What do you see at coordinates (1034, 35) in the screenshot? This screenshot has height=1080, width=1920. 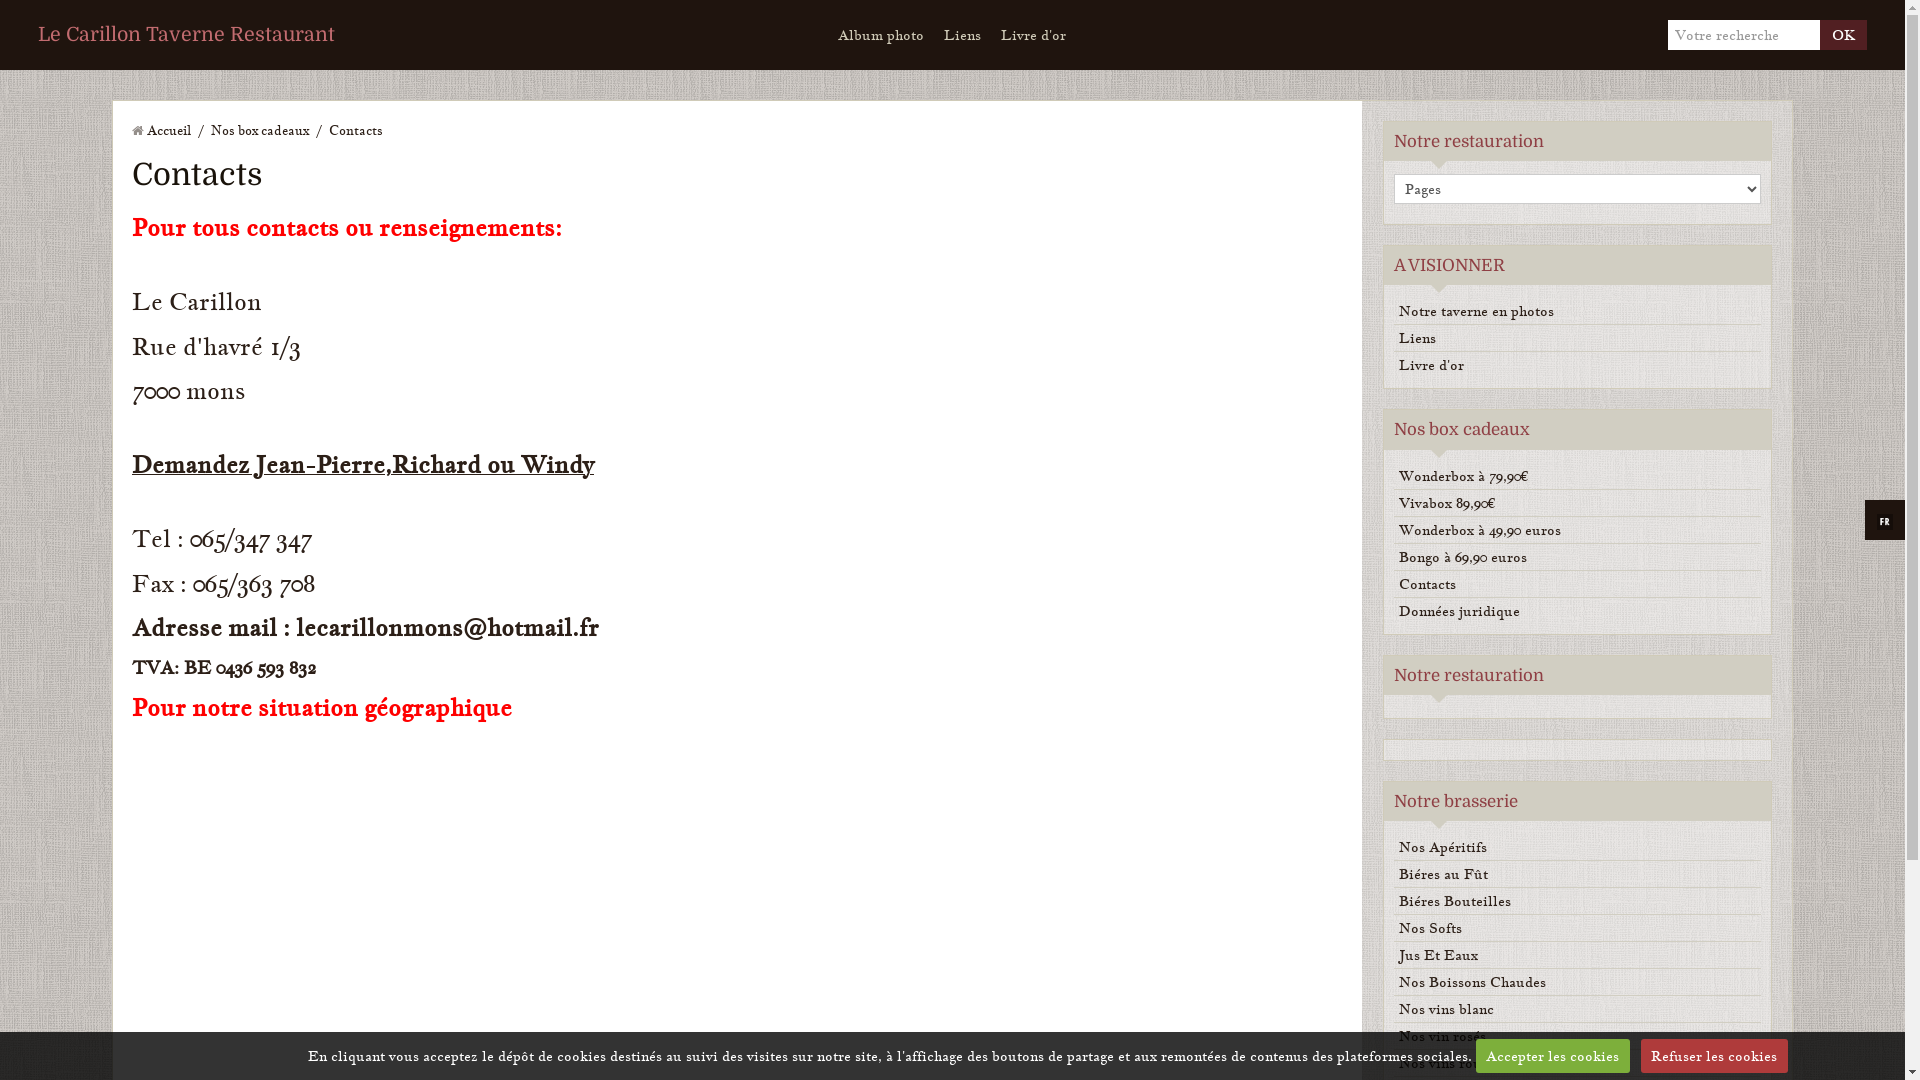 I see `Livre d'or` at bounding box center [1034, 35].